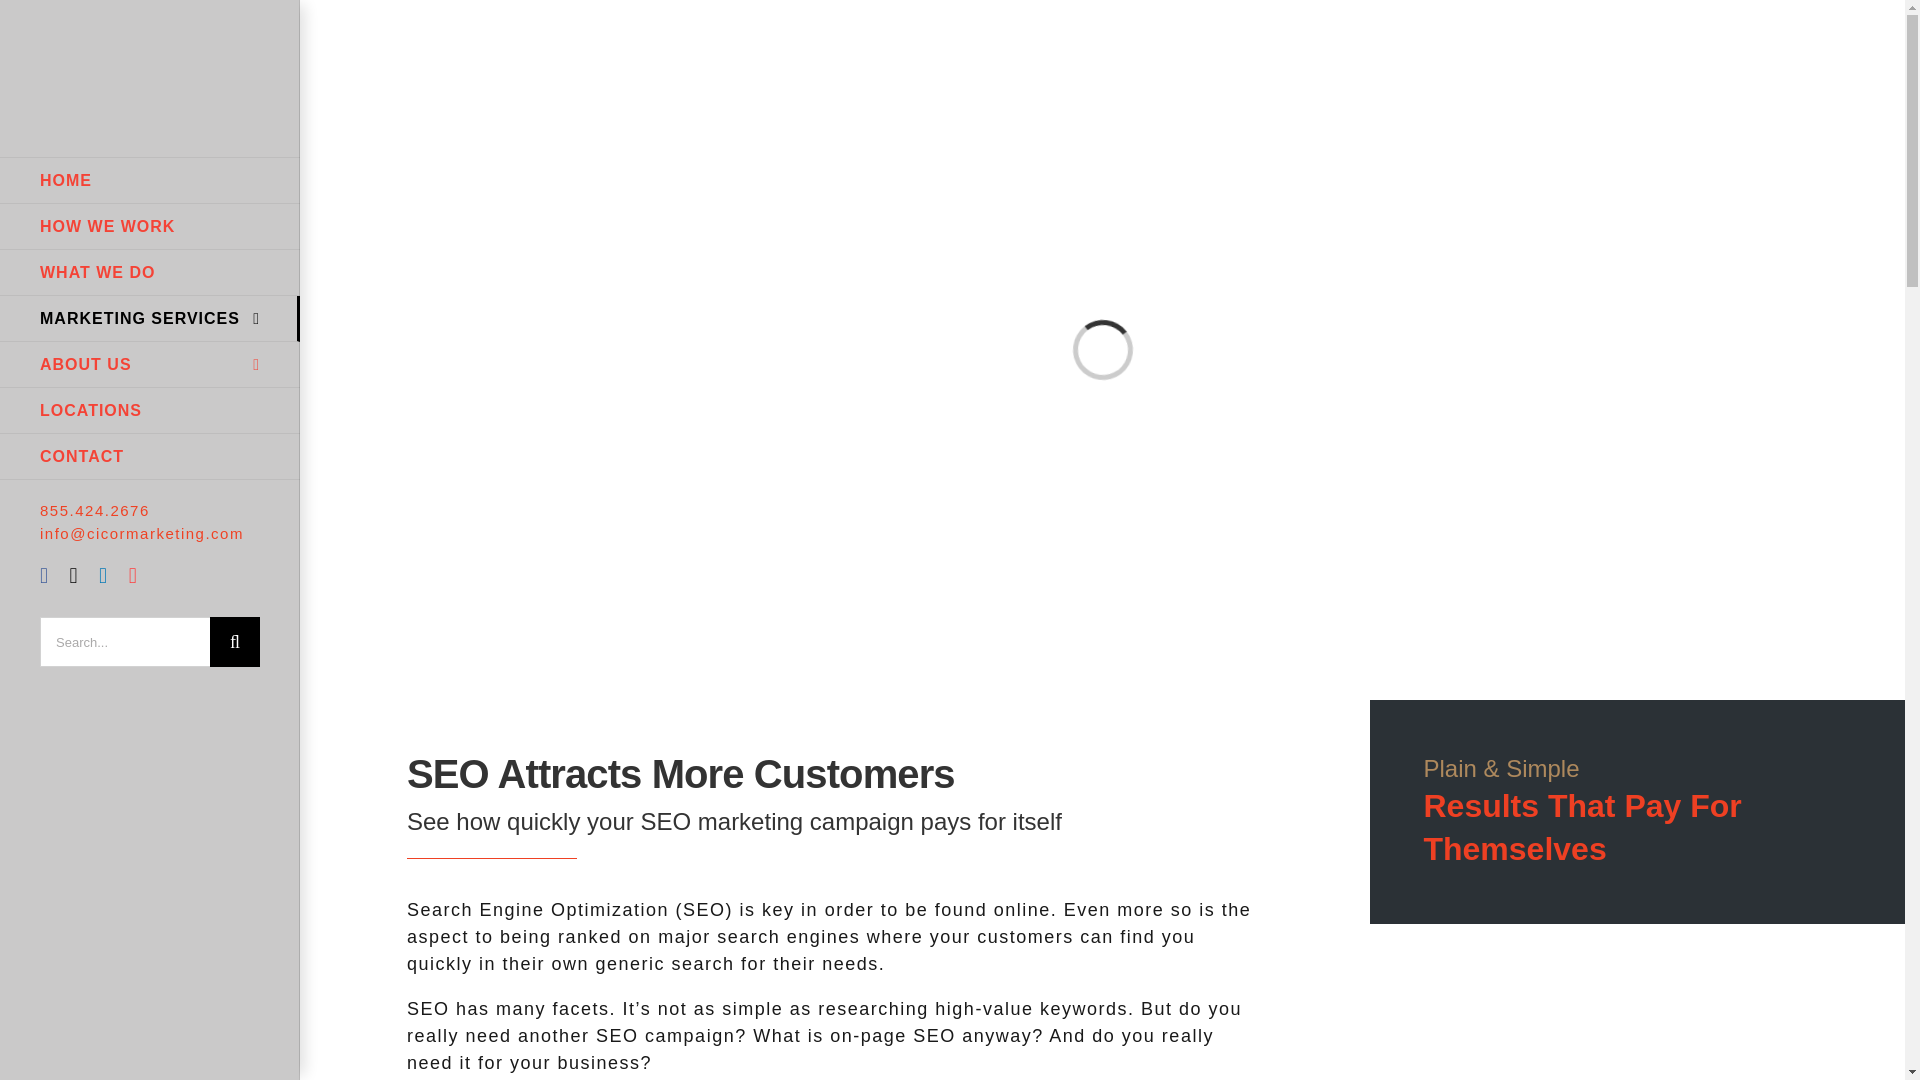  I want to click on CONTACT, so click(150, 456).